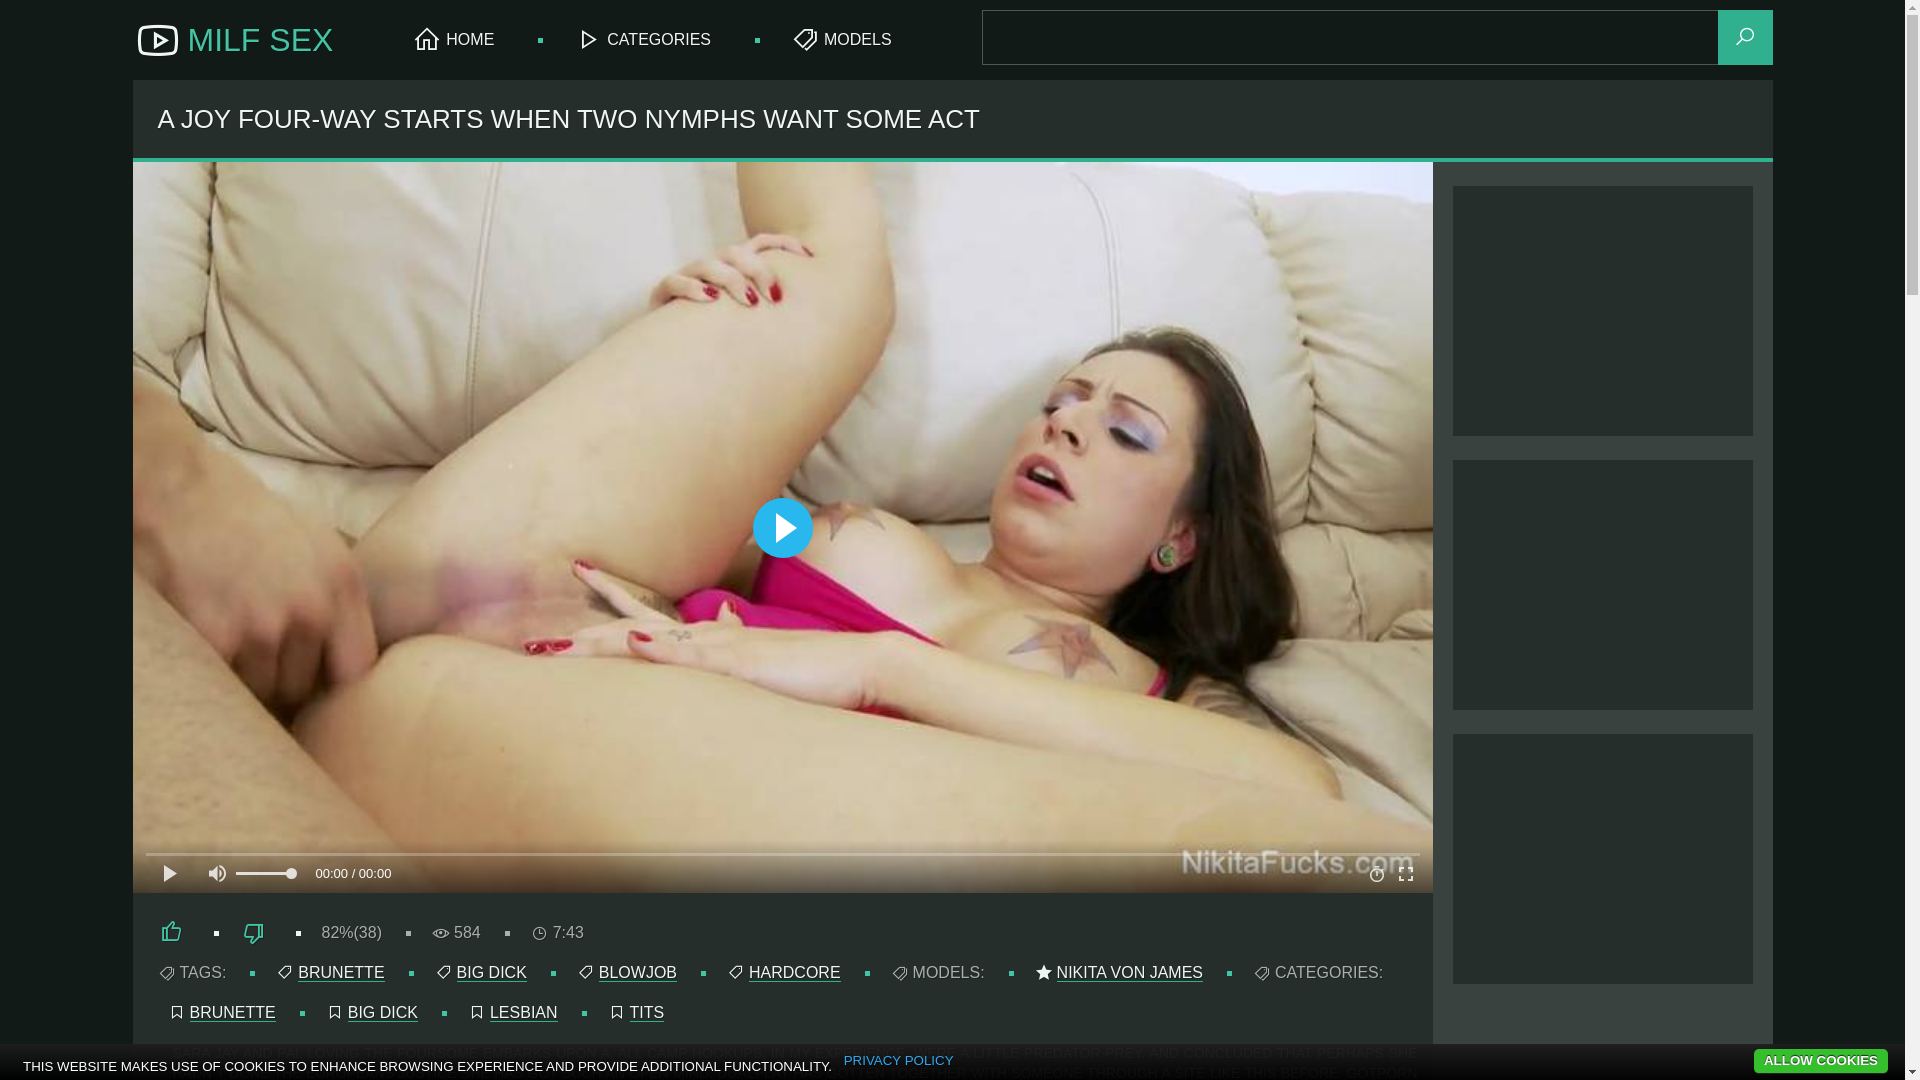  Describe the element at coordinates (899, 1061) in the screenshot. I see `PRIVACY POLICY` at that location.